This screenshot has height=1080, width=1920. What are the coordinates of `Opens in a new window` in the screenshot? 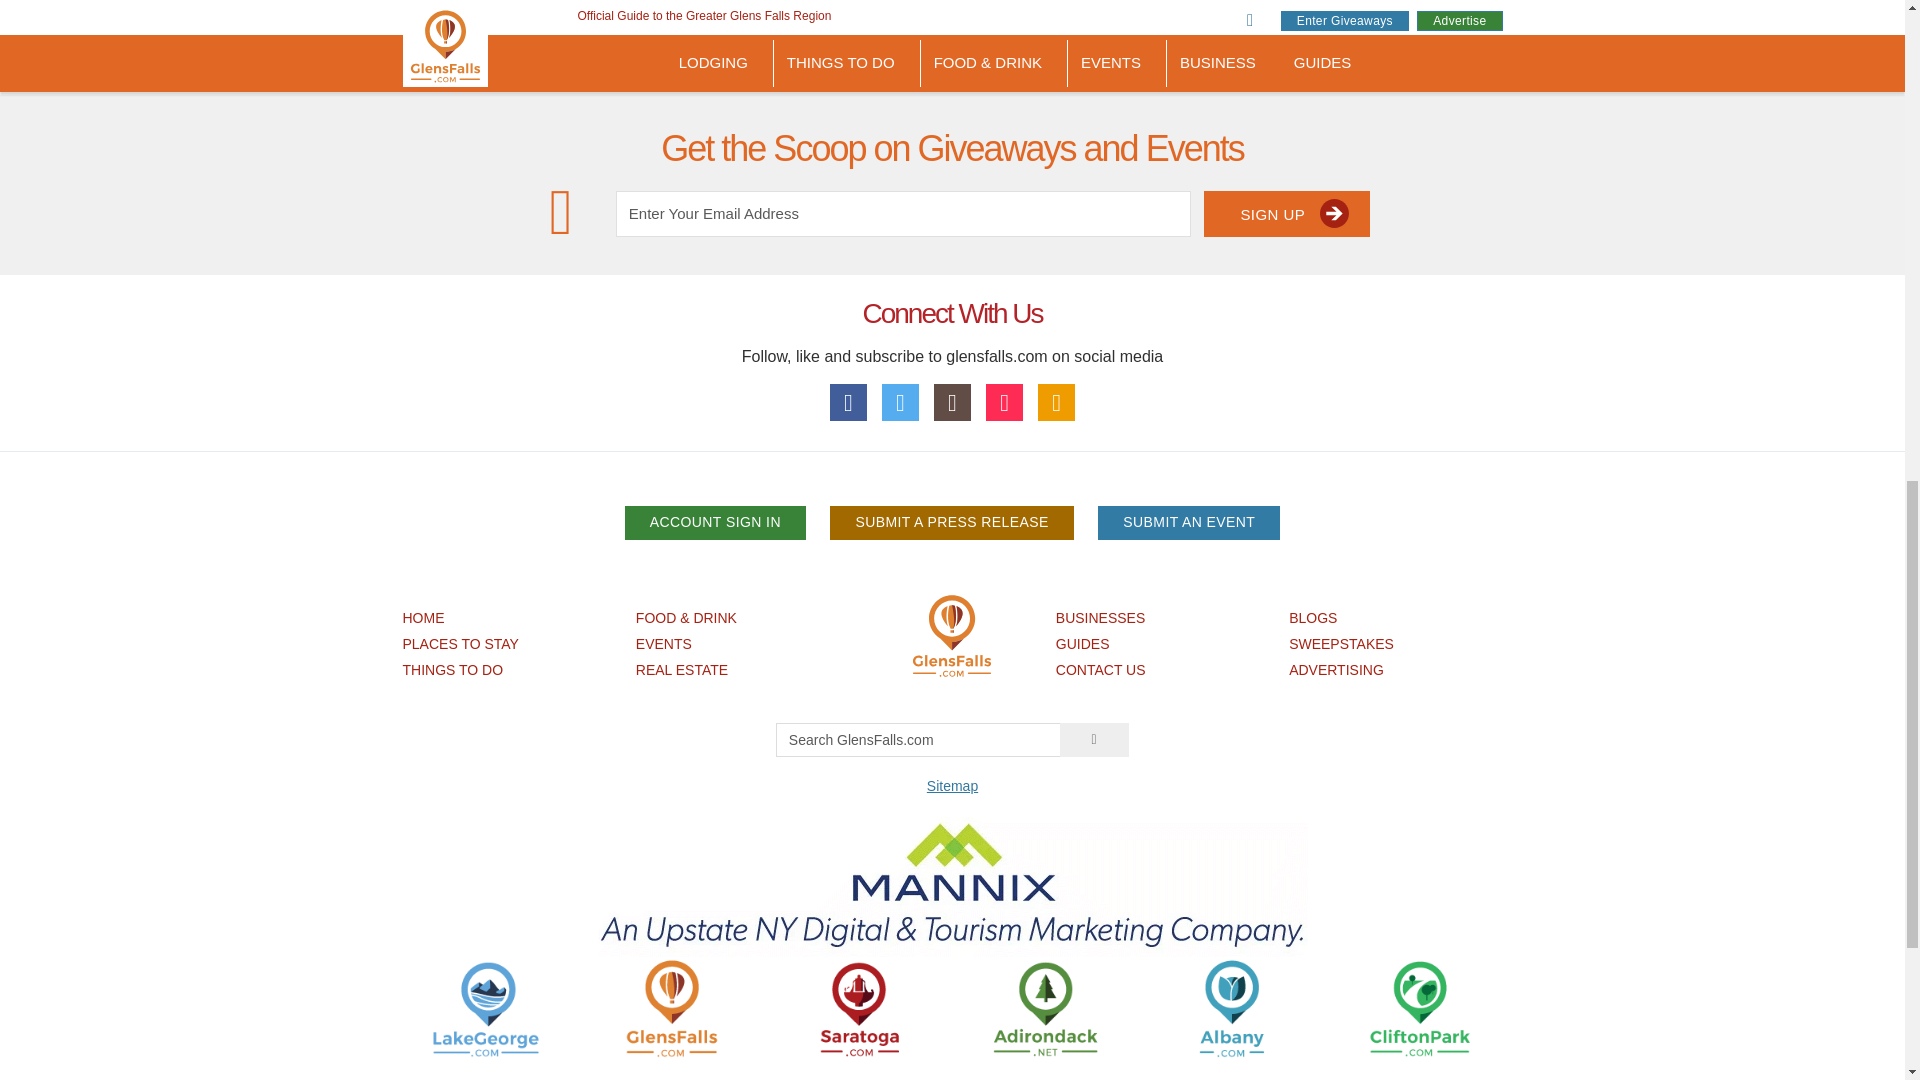 It's located at (1045, 1008).